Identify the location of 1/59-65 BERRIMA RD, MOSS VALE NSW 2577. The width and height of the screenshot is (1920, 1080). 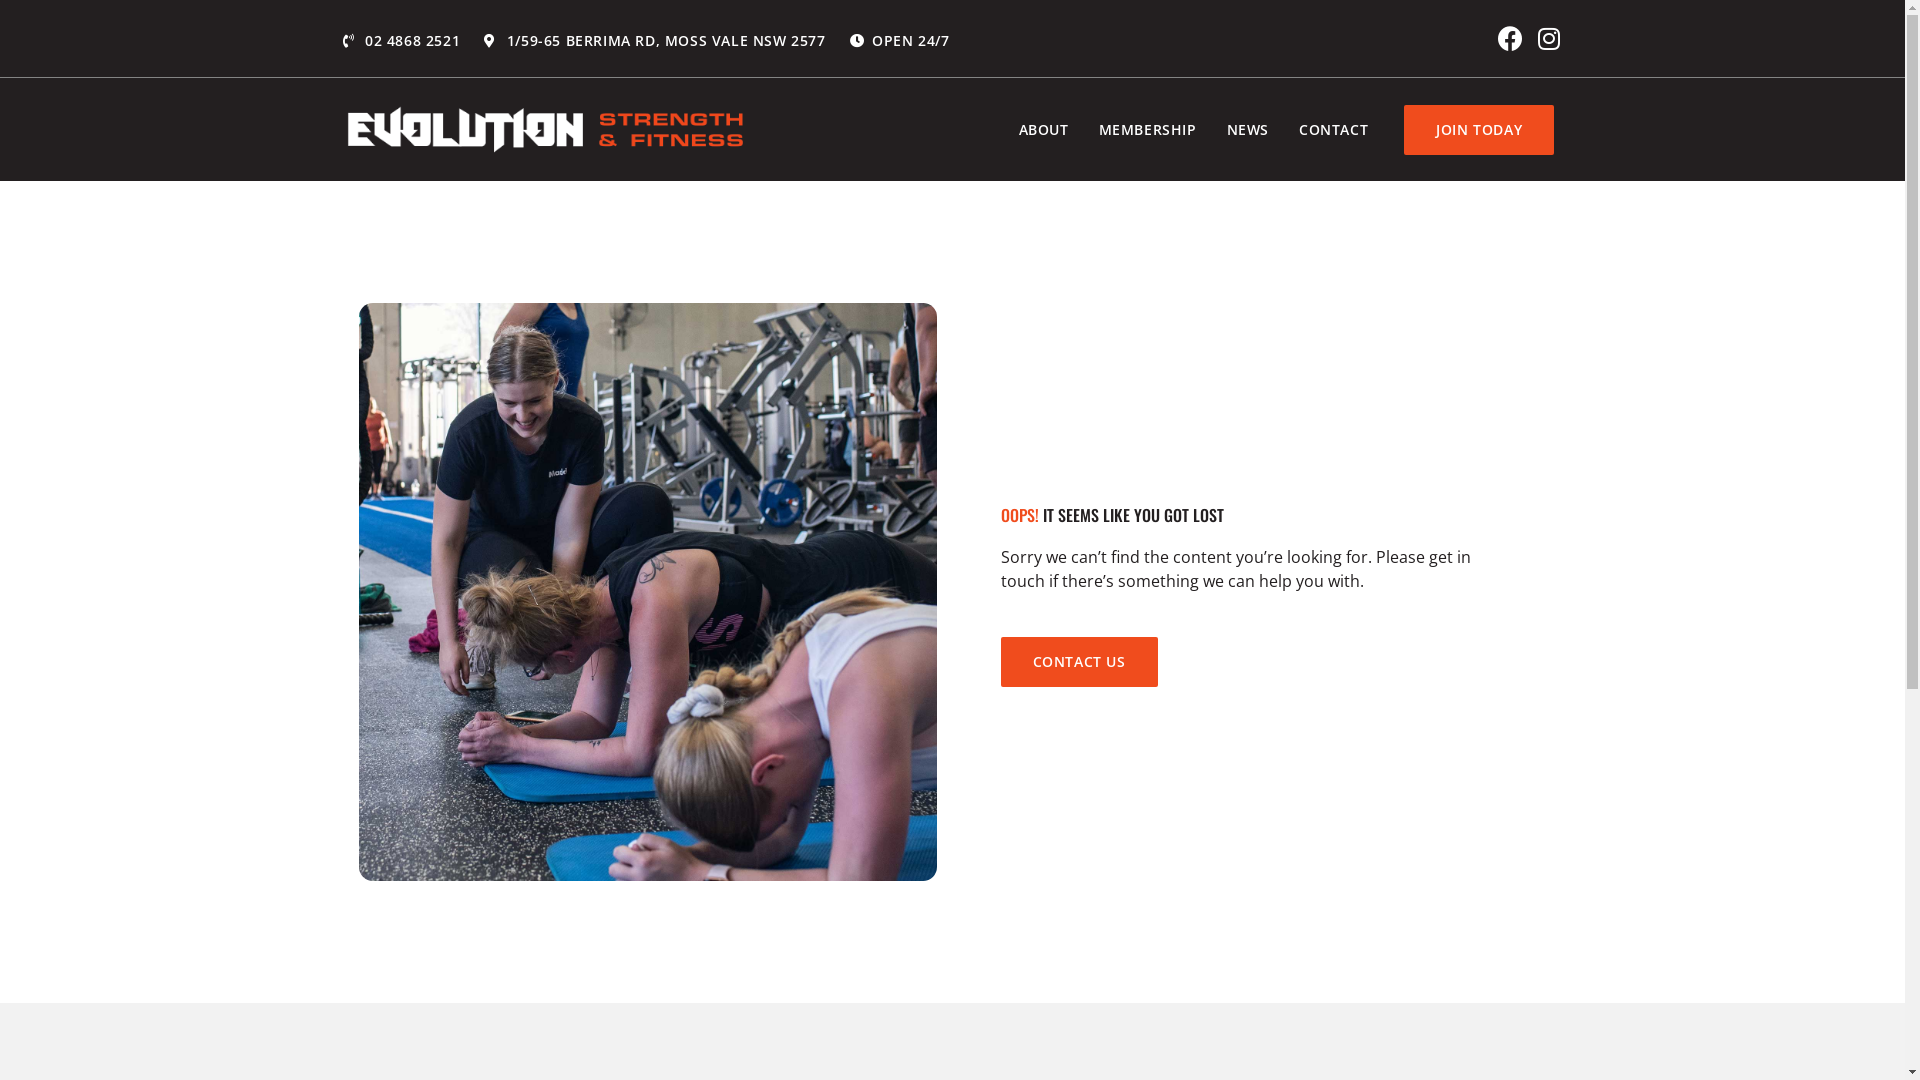
(654, 40).